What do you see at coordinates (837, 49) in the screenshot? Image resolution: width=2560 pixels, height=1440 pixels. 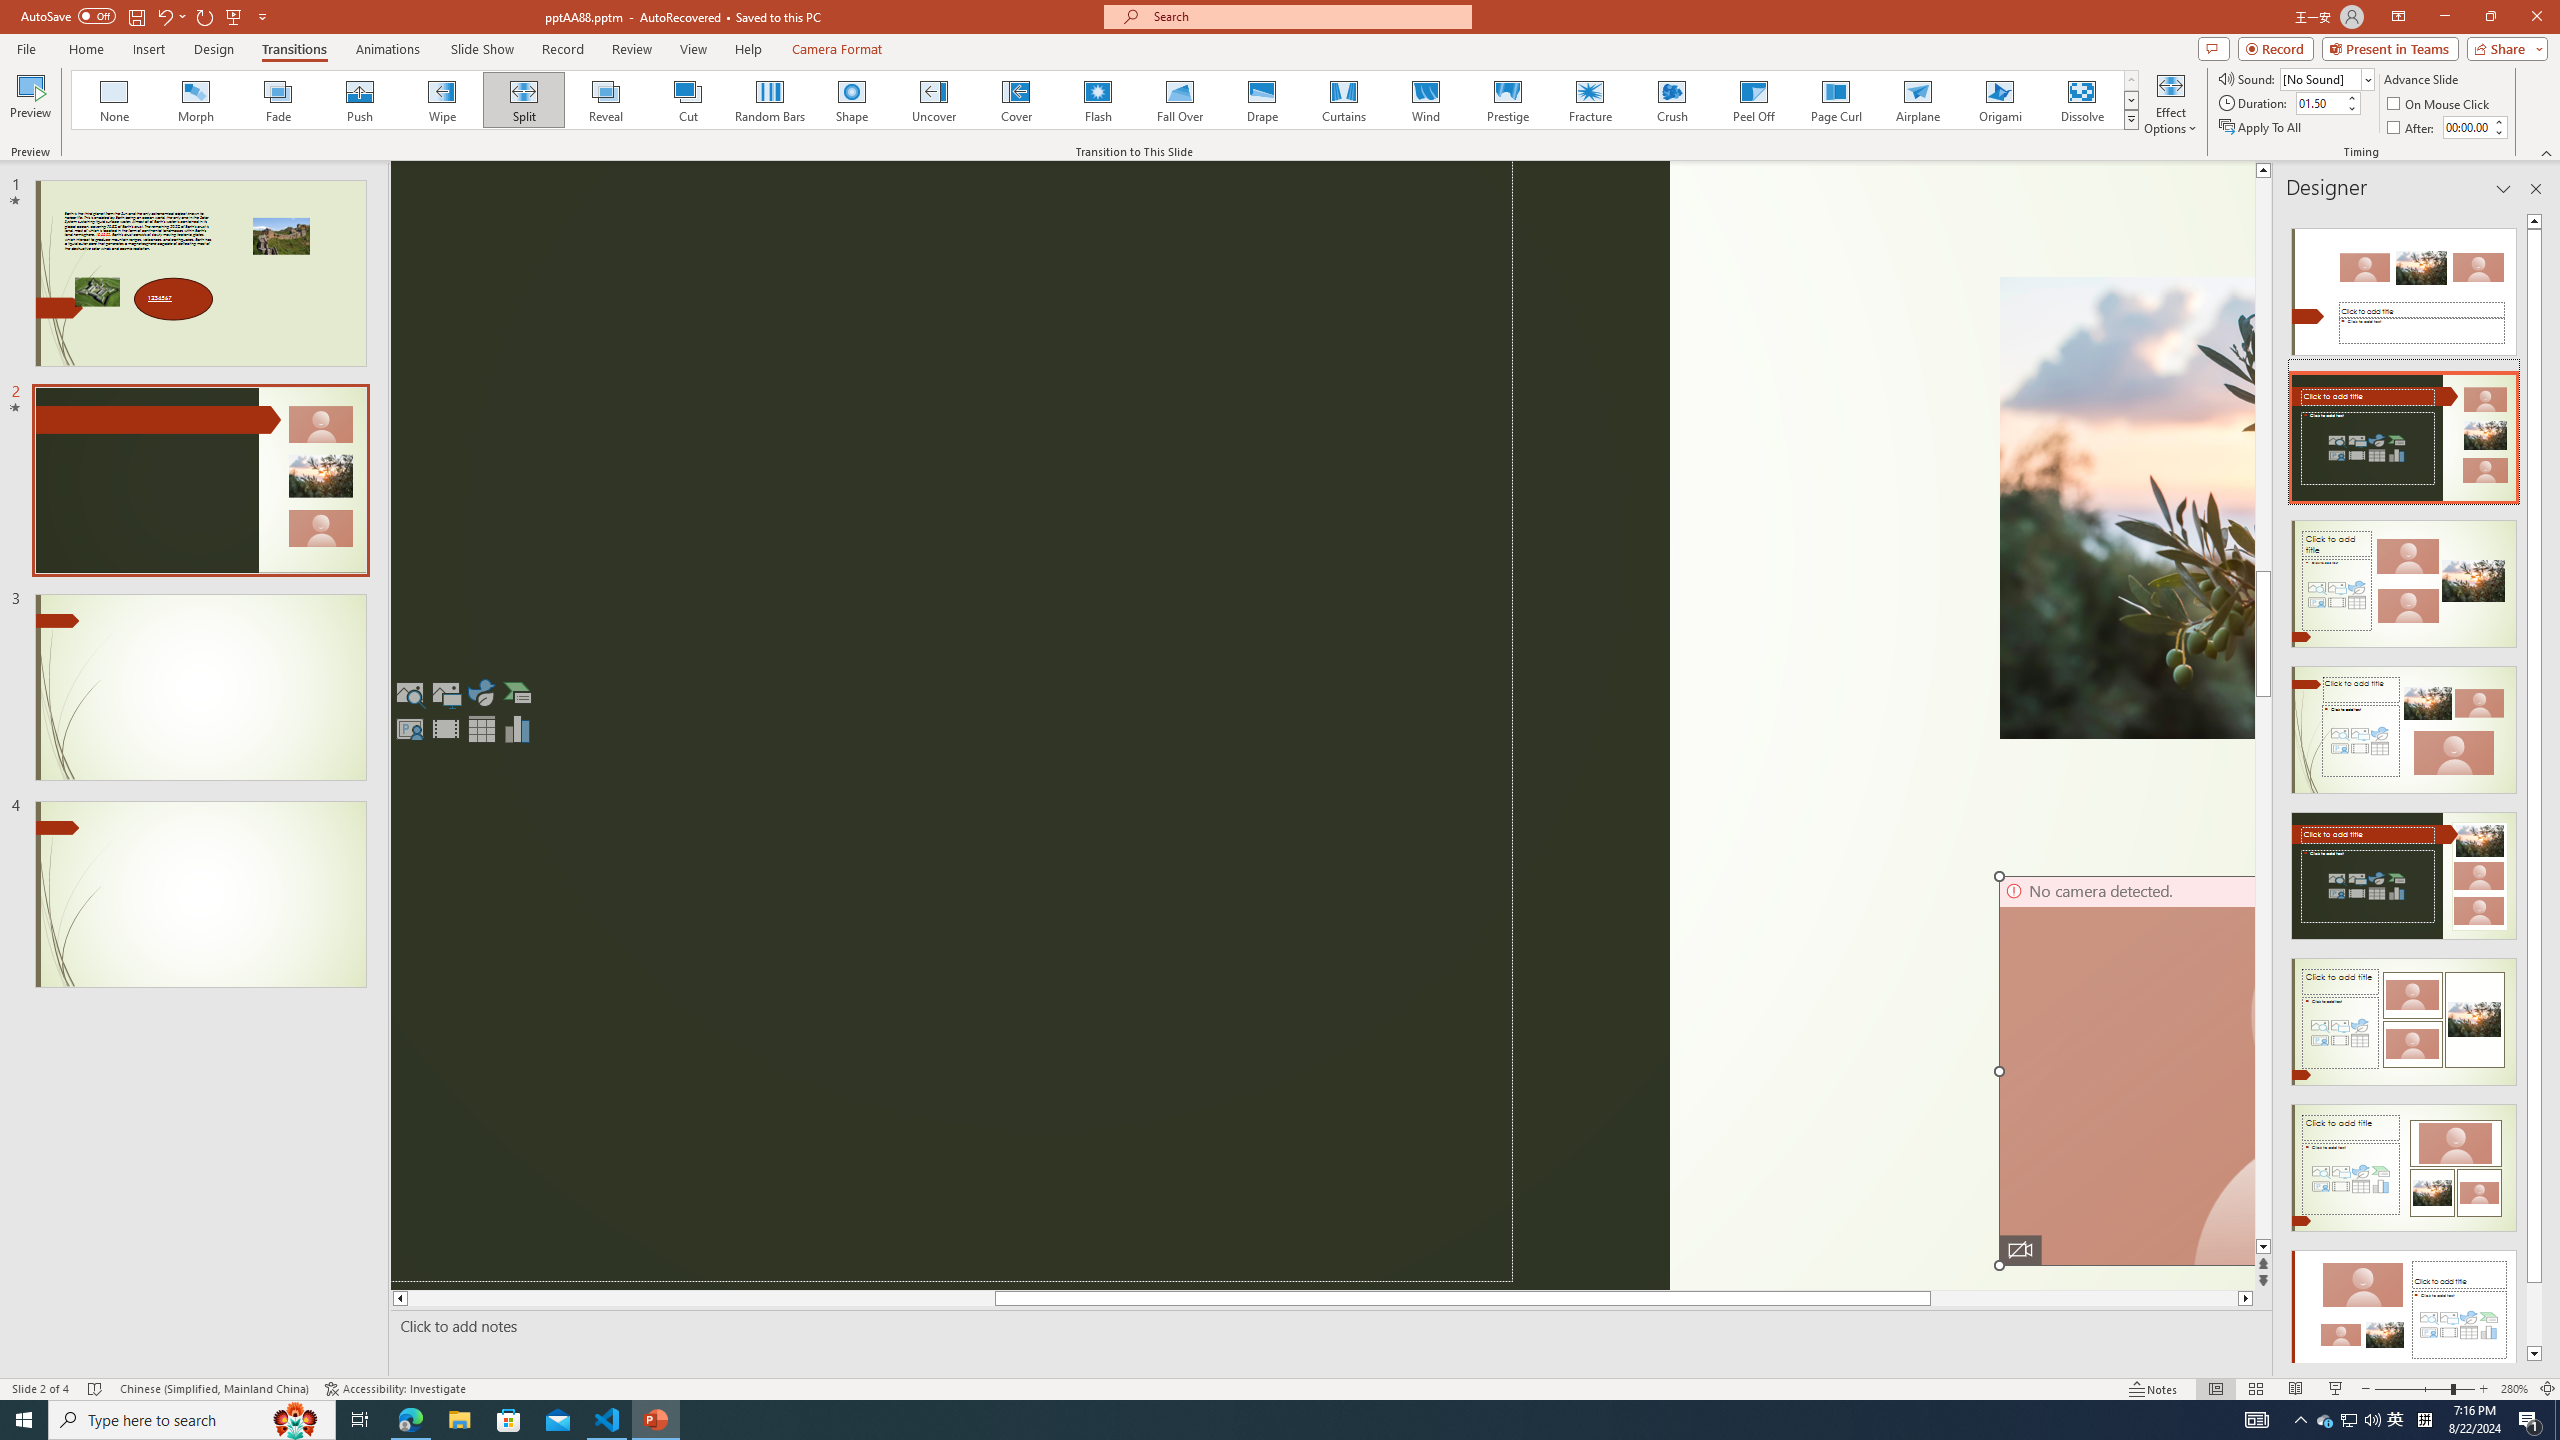 I see `Camera Format` at bounding box center [837, 49].